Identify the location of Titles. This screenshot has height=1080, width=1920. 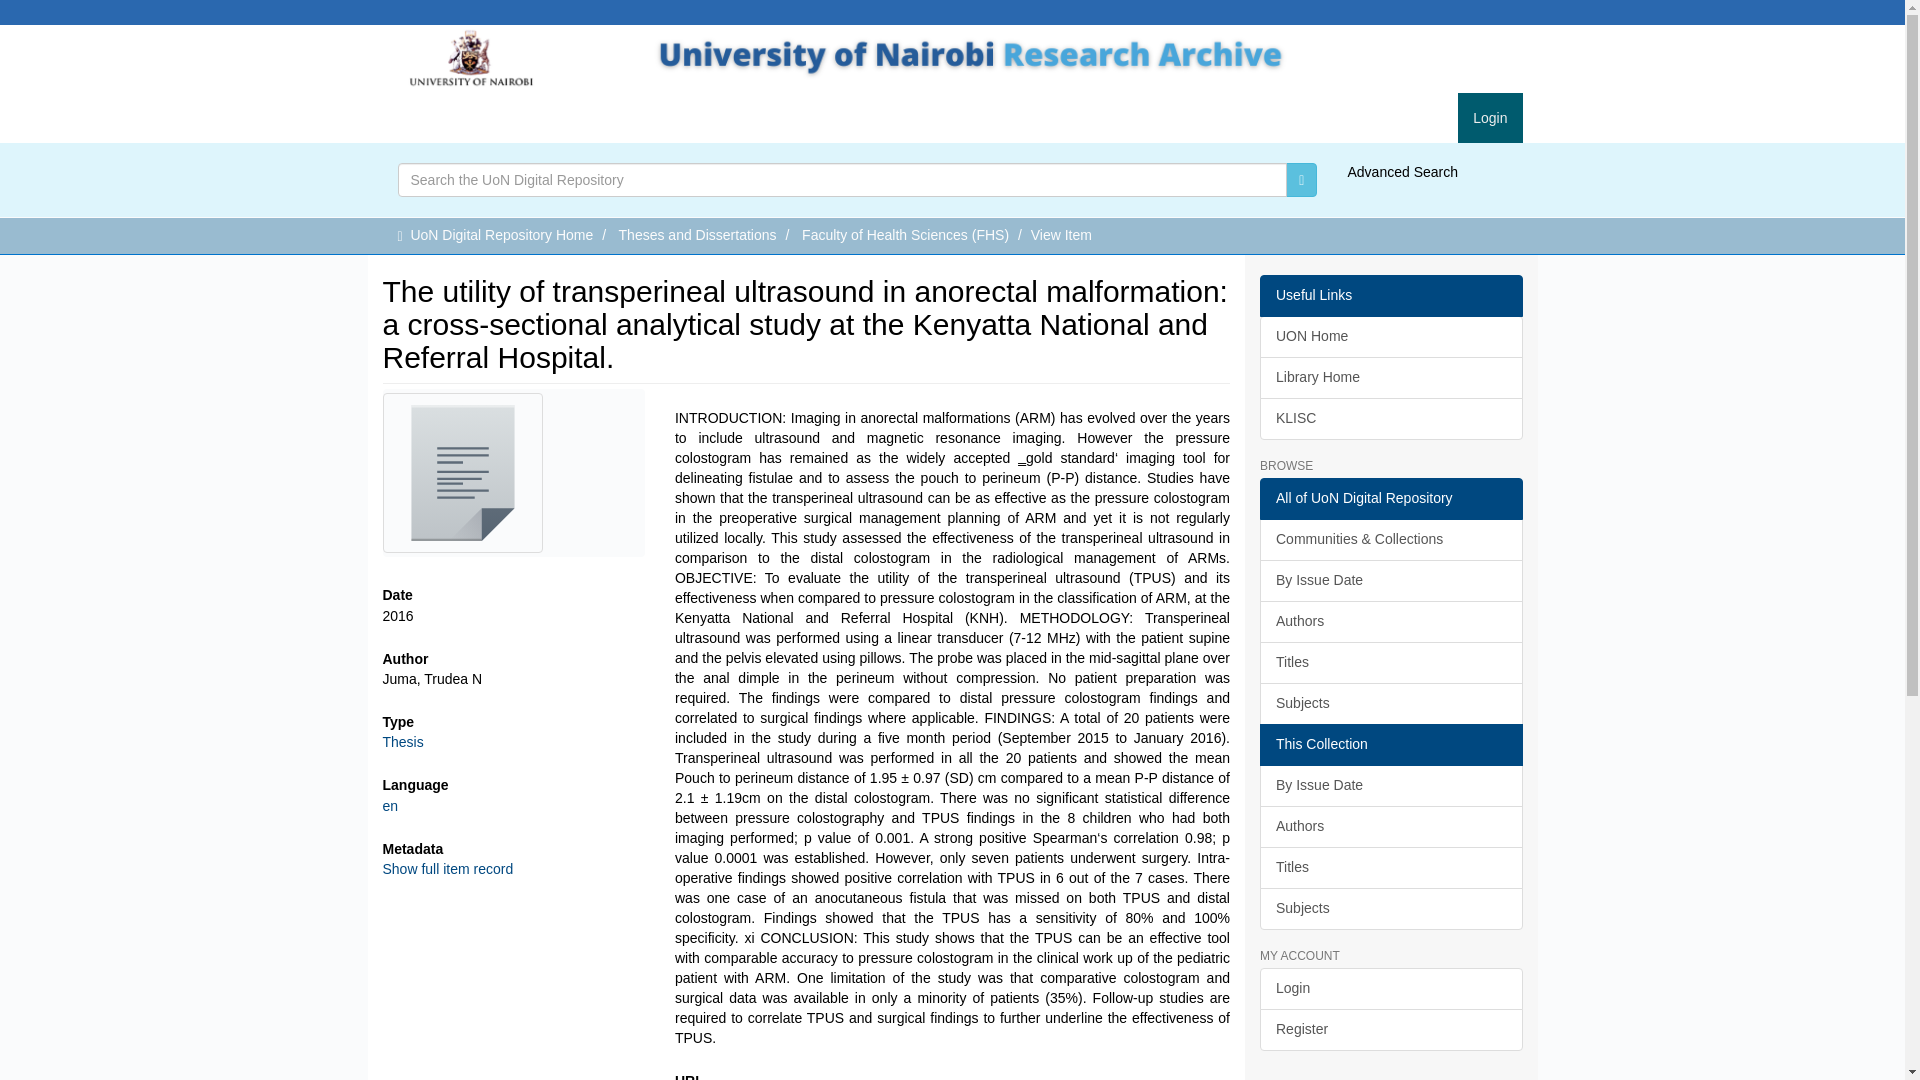
(1390, 662).